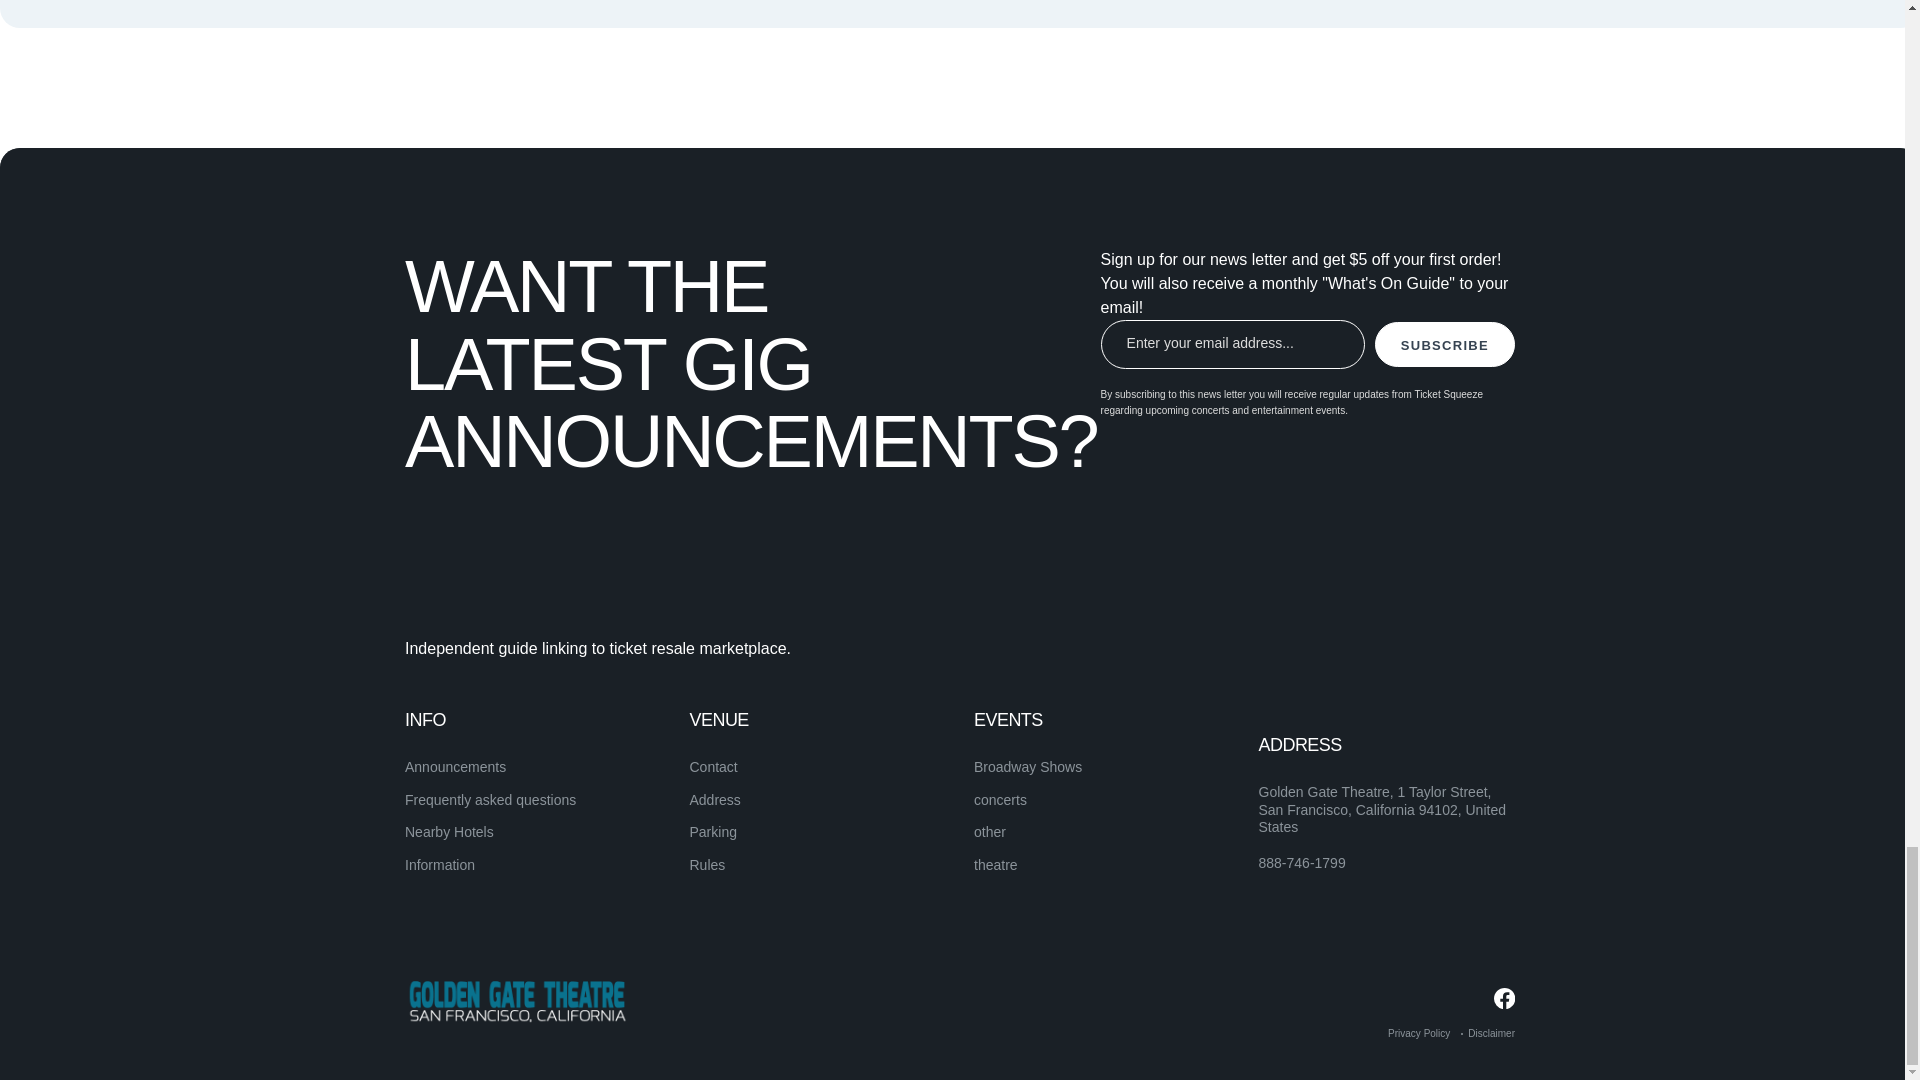 The width and height of the screenshot is (1920, 1080). Describe the element at coordinates (456, 767) in the screenshot. I see `Announcements` at that location.